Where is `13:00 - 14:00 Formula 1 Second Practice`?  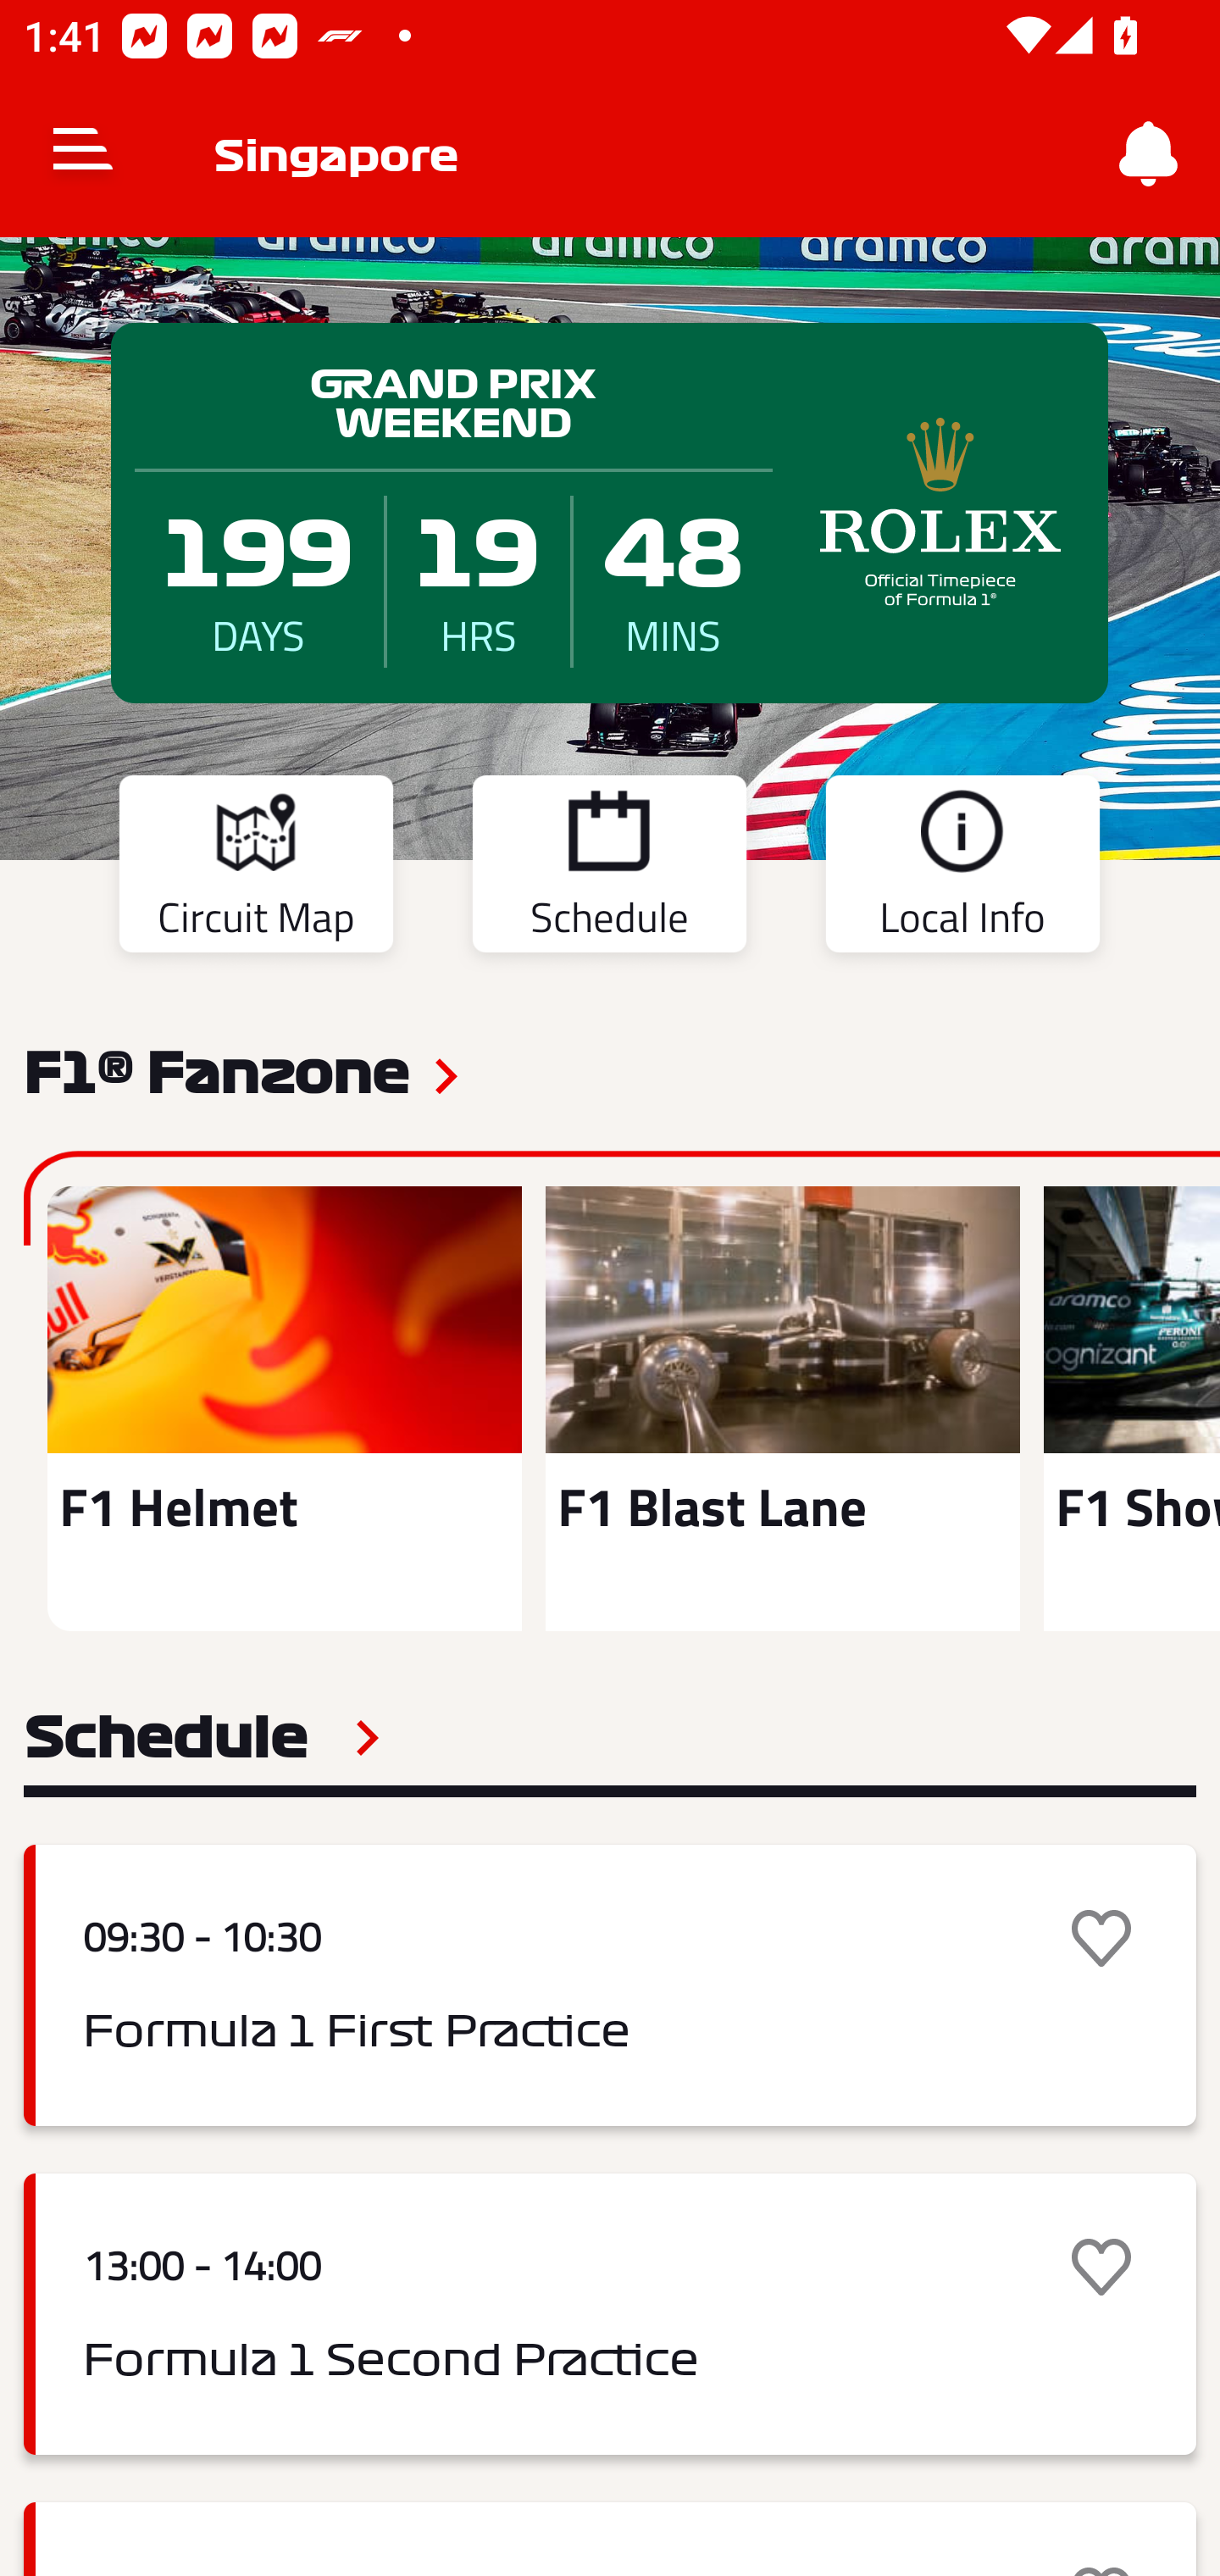
13:00 - 14:00 Formula 1 Second Practice is located at coordinates (610, 2314).